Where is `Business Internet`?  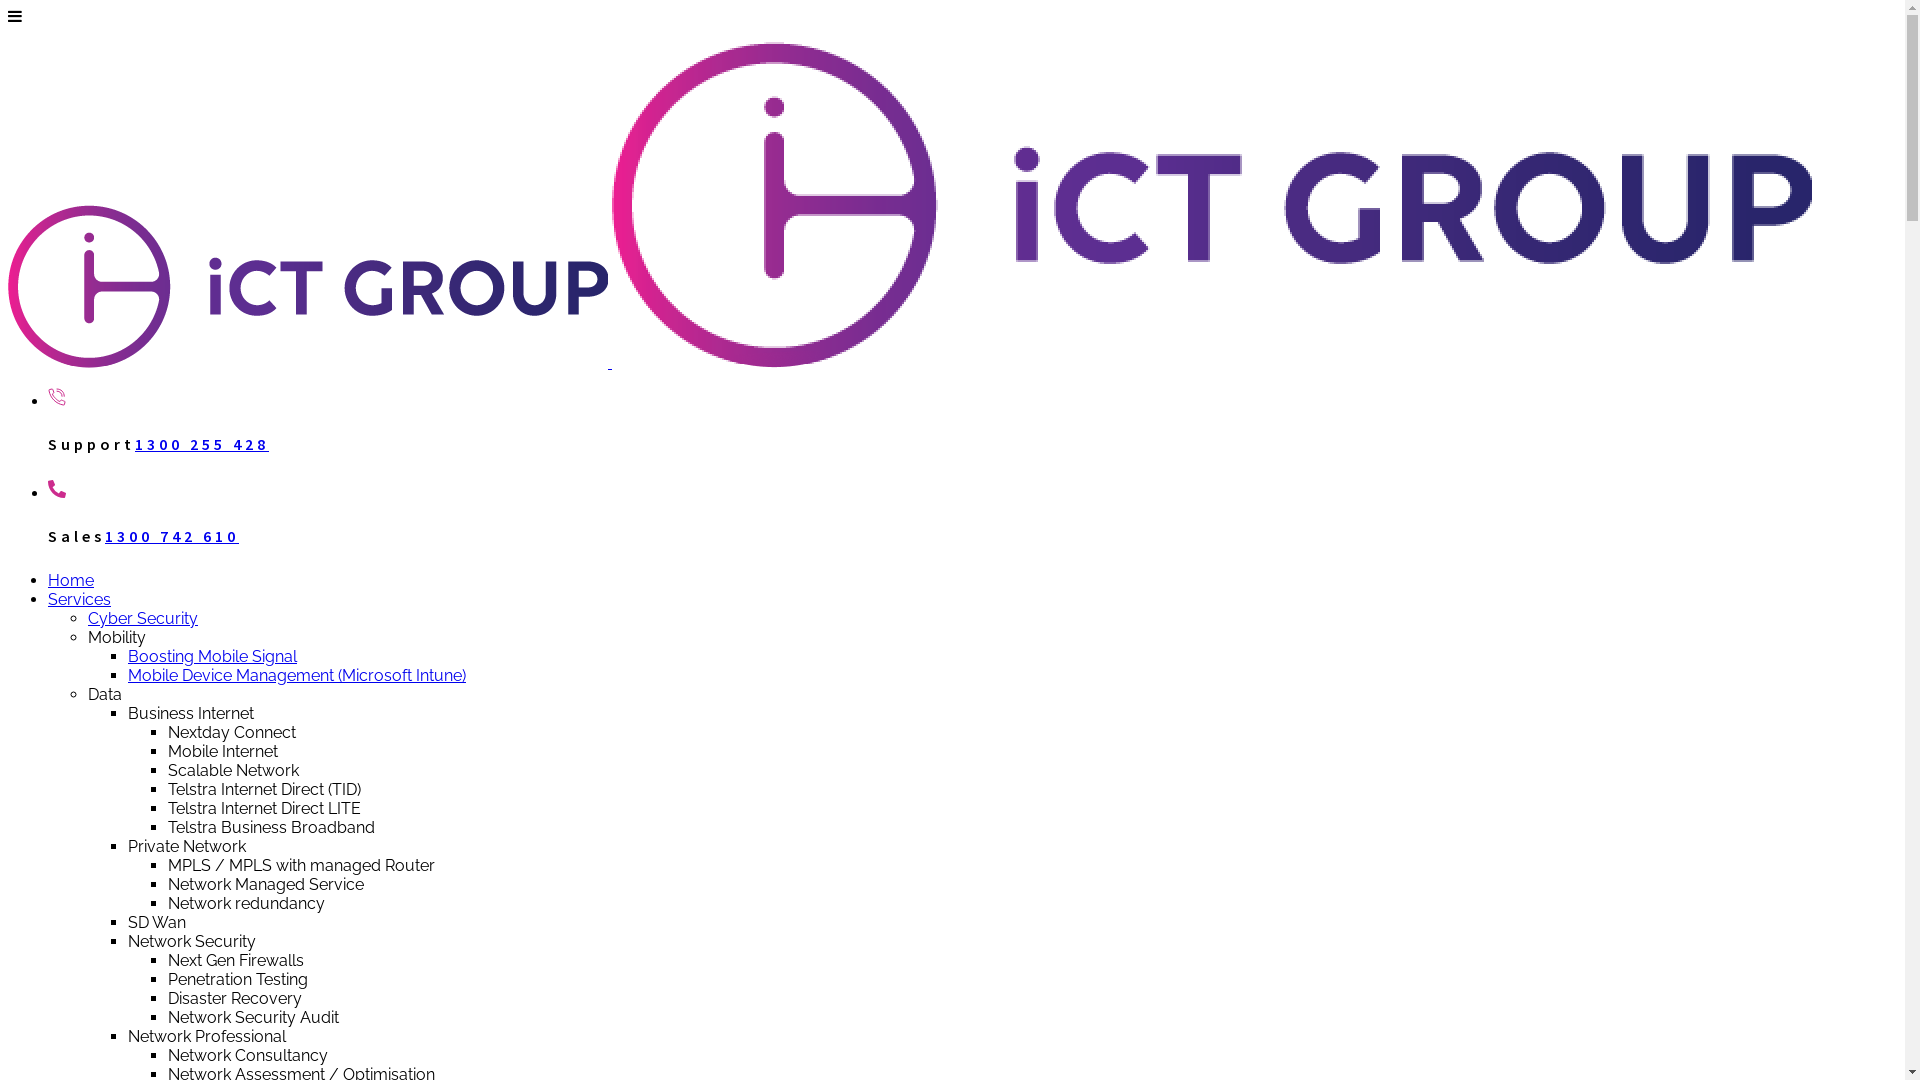
Business Internet is located at coordinates (191, 714).